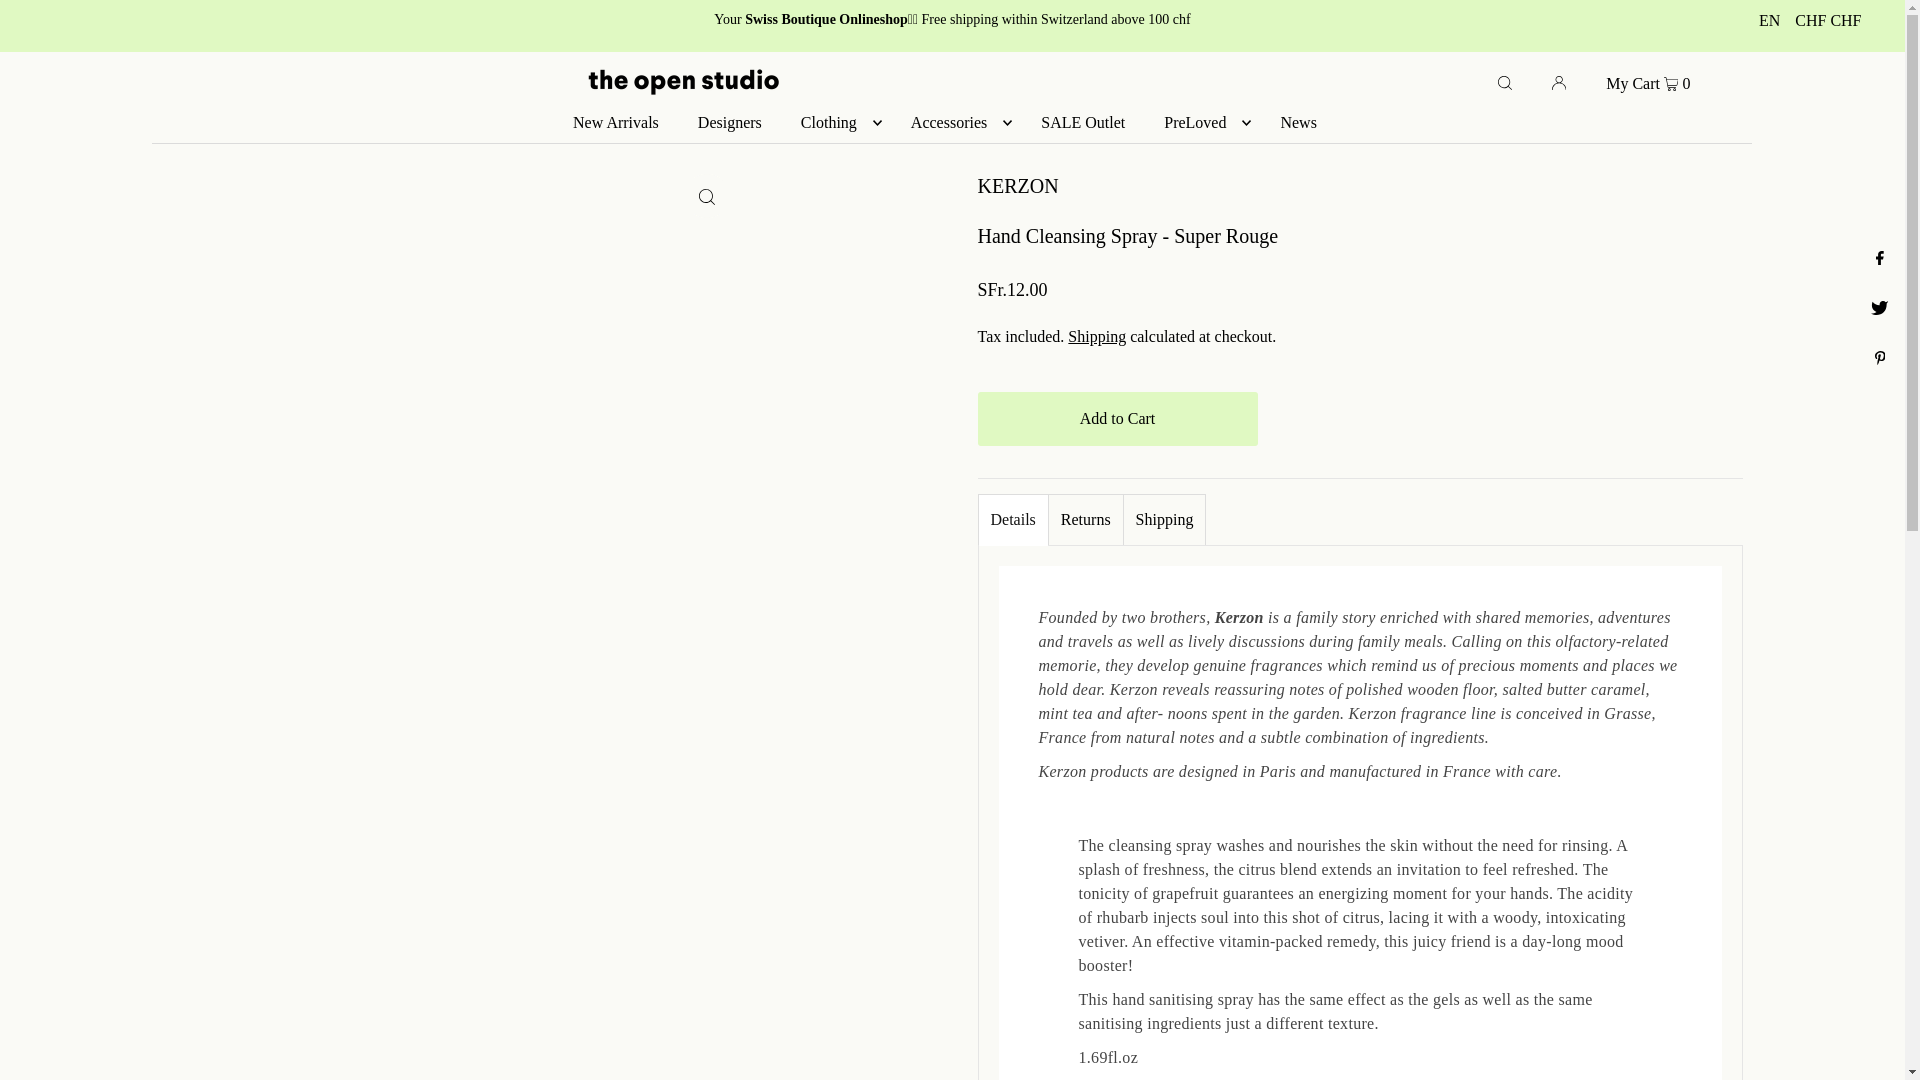  I want to click on Add to Cart, so click(1117, 419).